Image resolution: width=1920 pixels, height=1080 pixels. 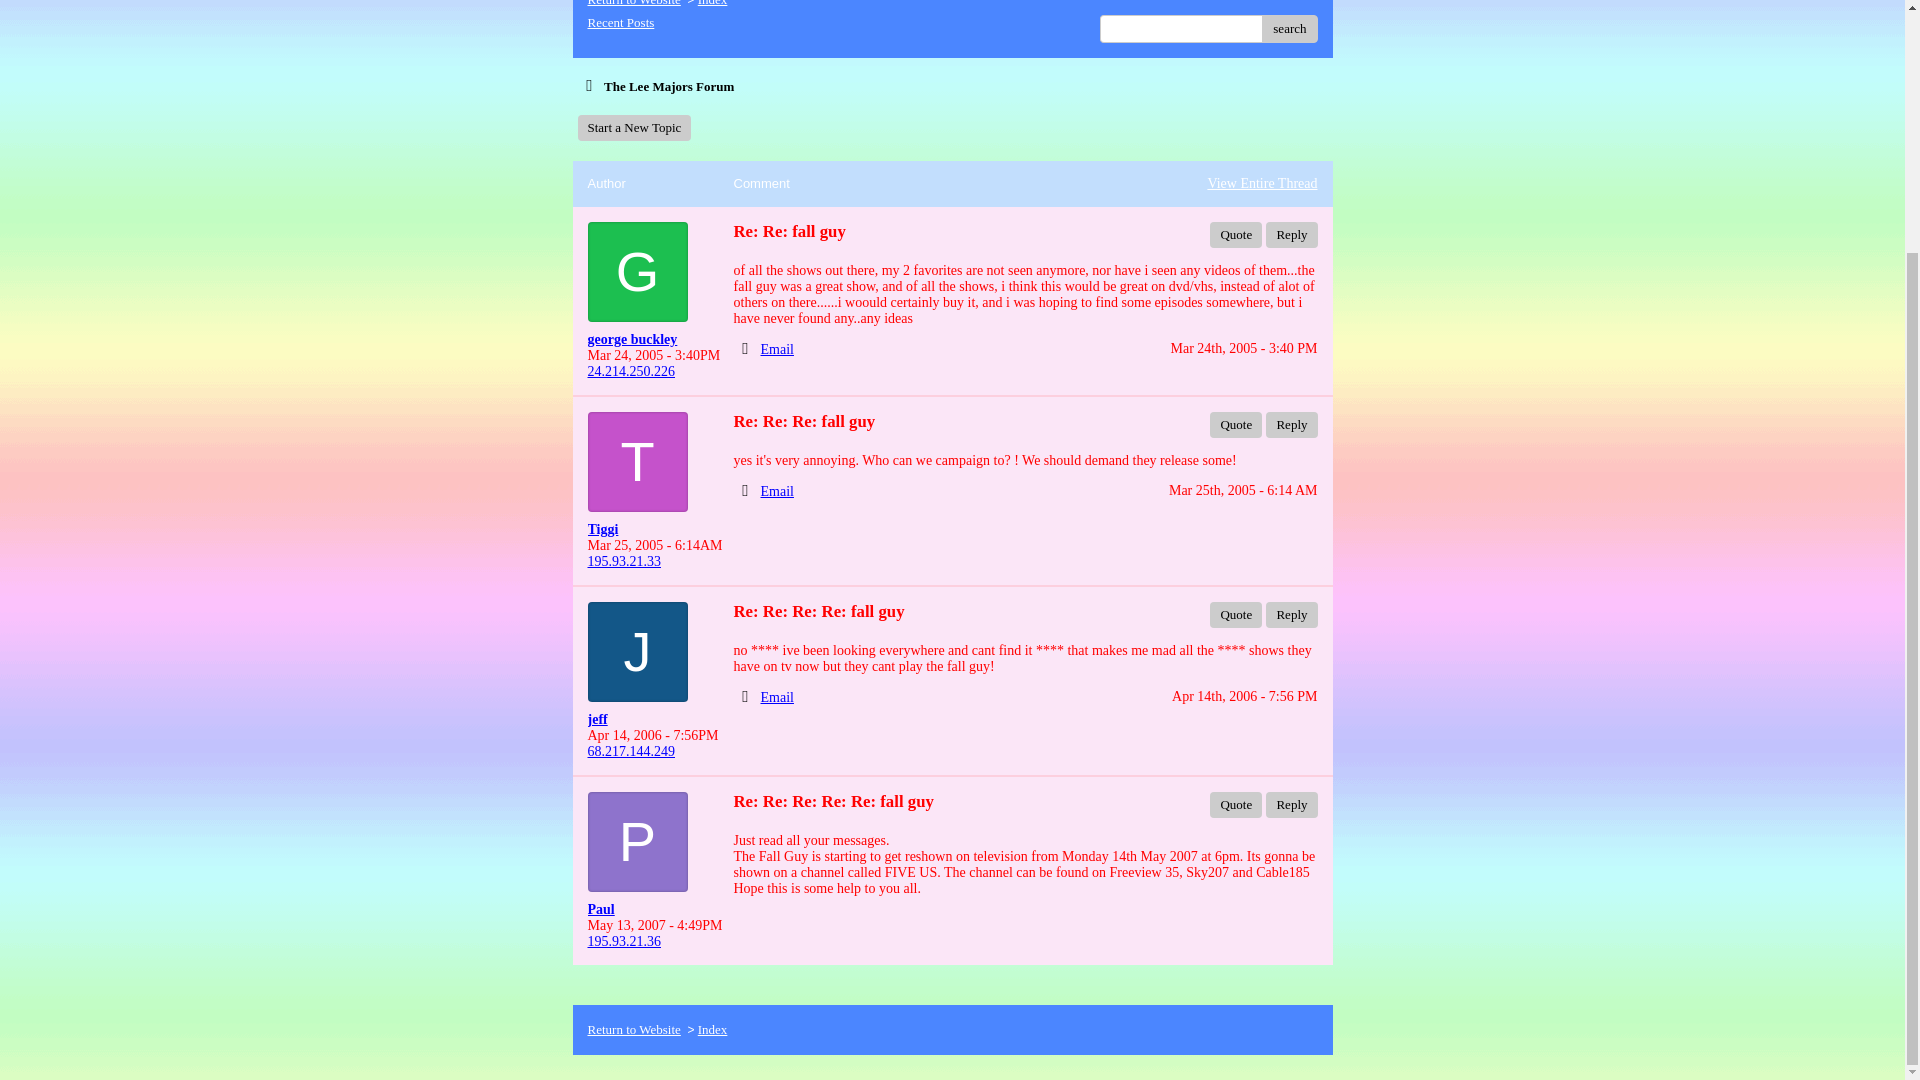 I want to click on Quote, so click(x=1235, y=804).